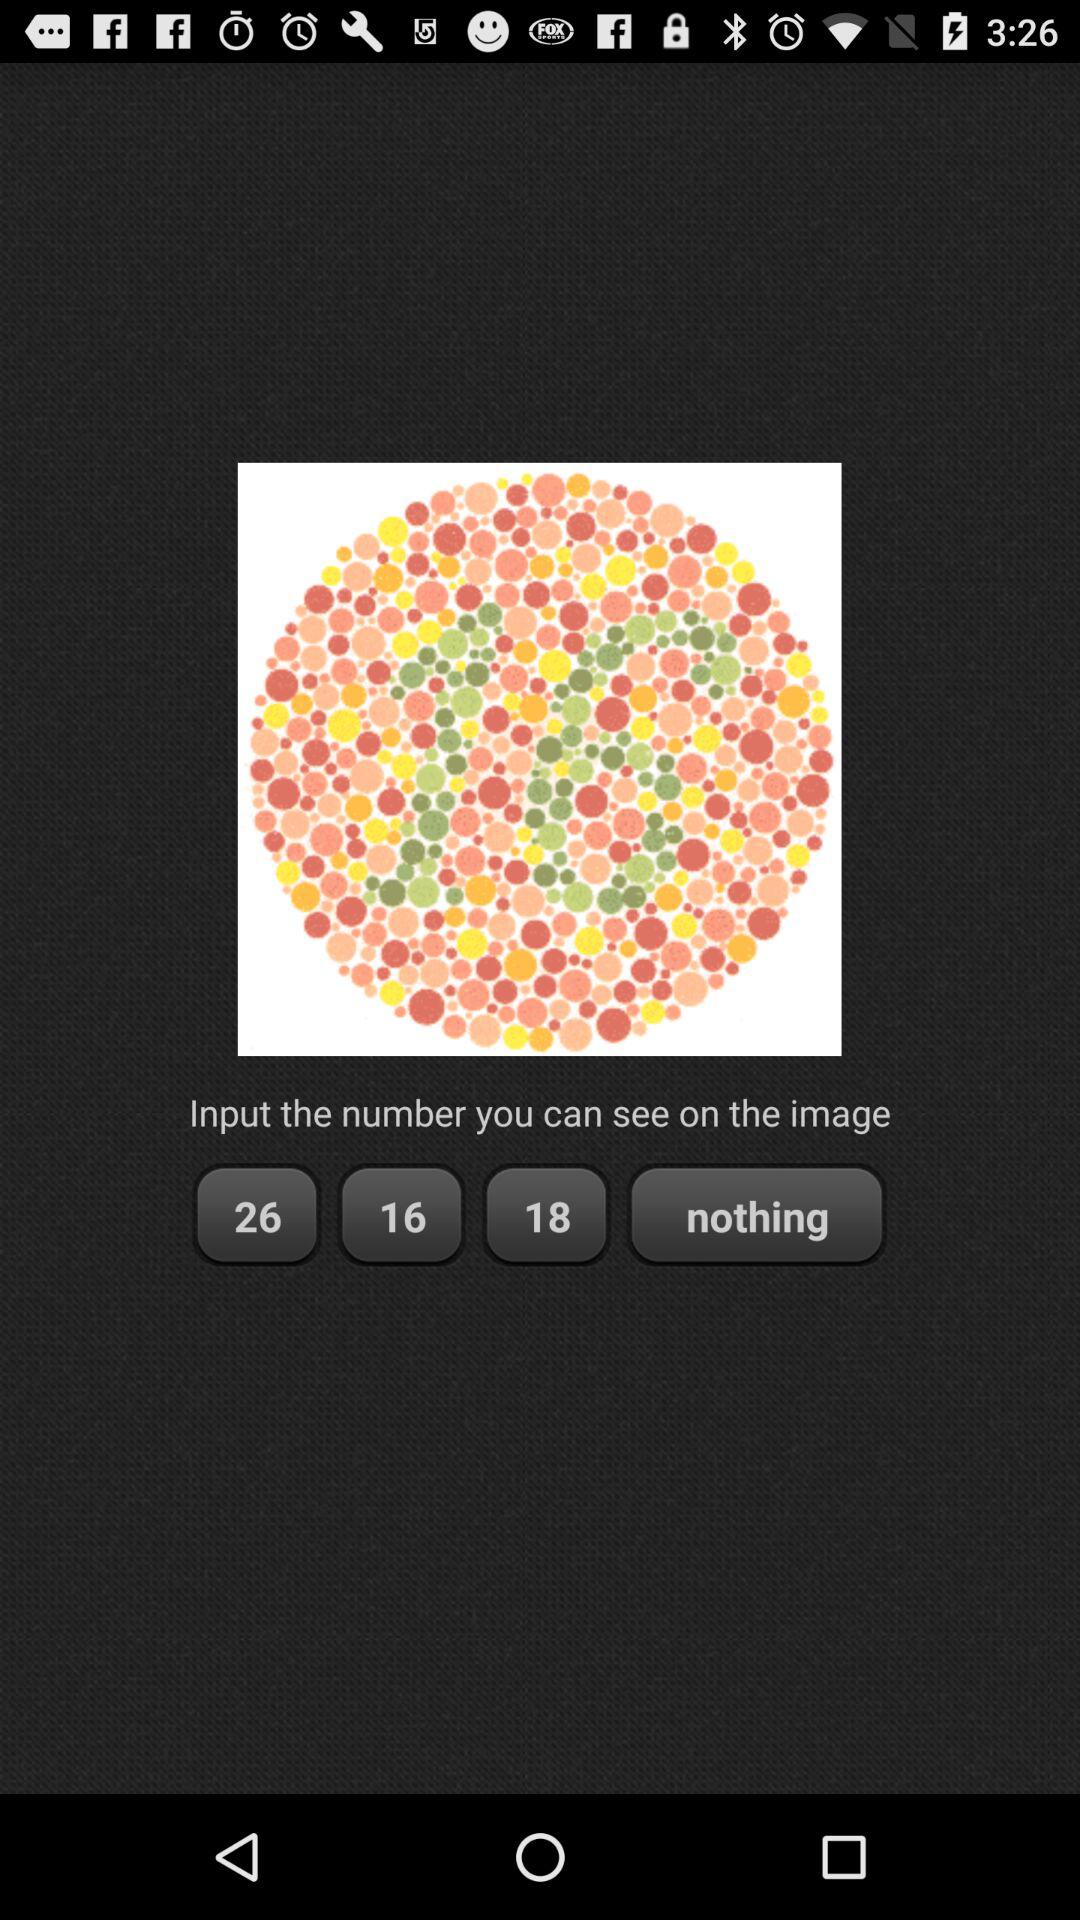 This screenshot has width=1080, height=1920. I want to click on turn off 26 item, so click(256, 1216).